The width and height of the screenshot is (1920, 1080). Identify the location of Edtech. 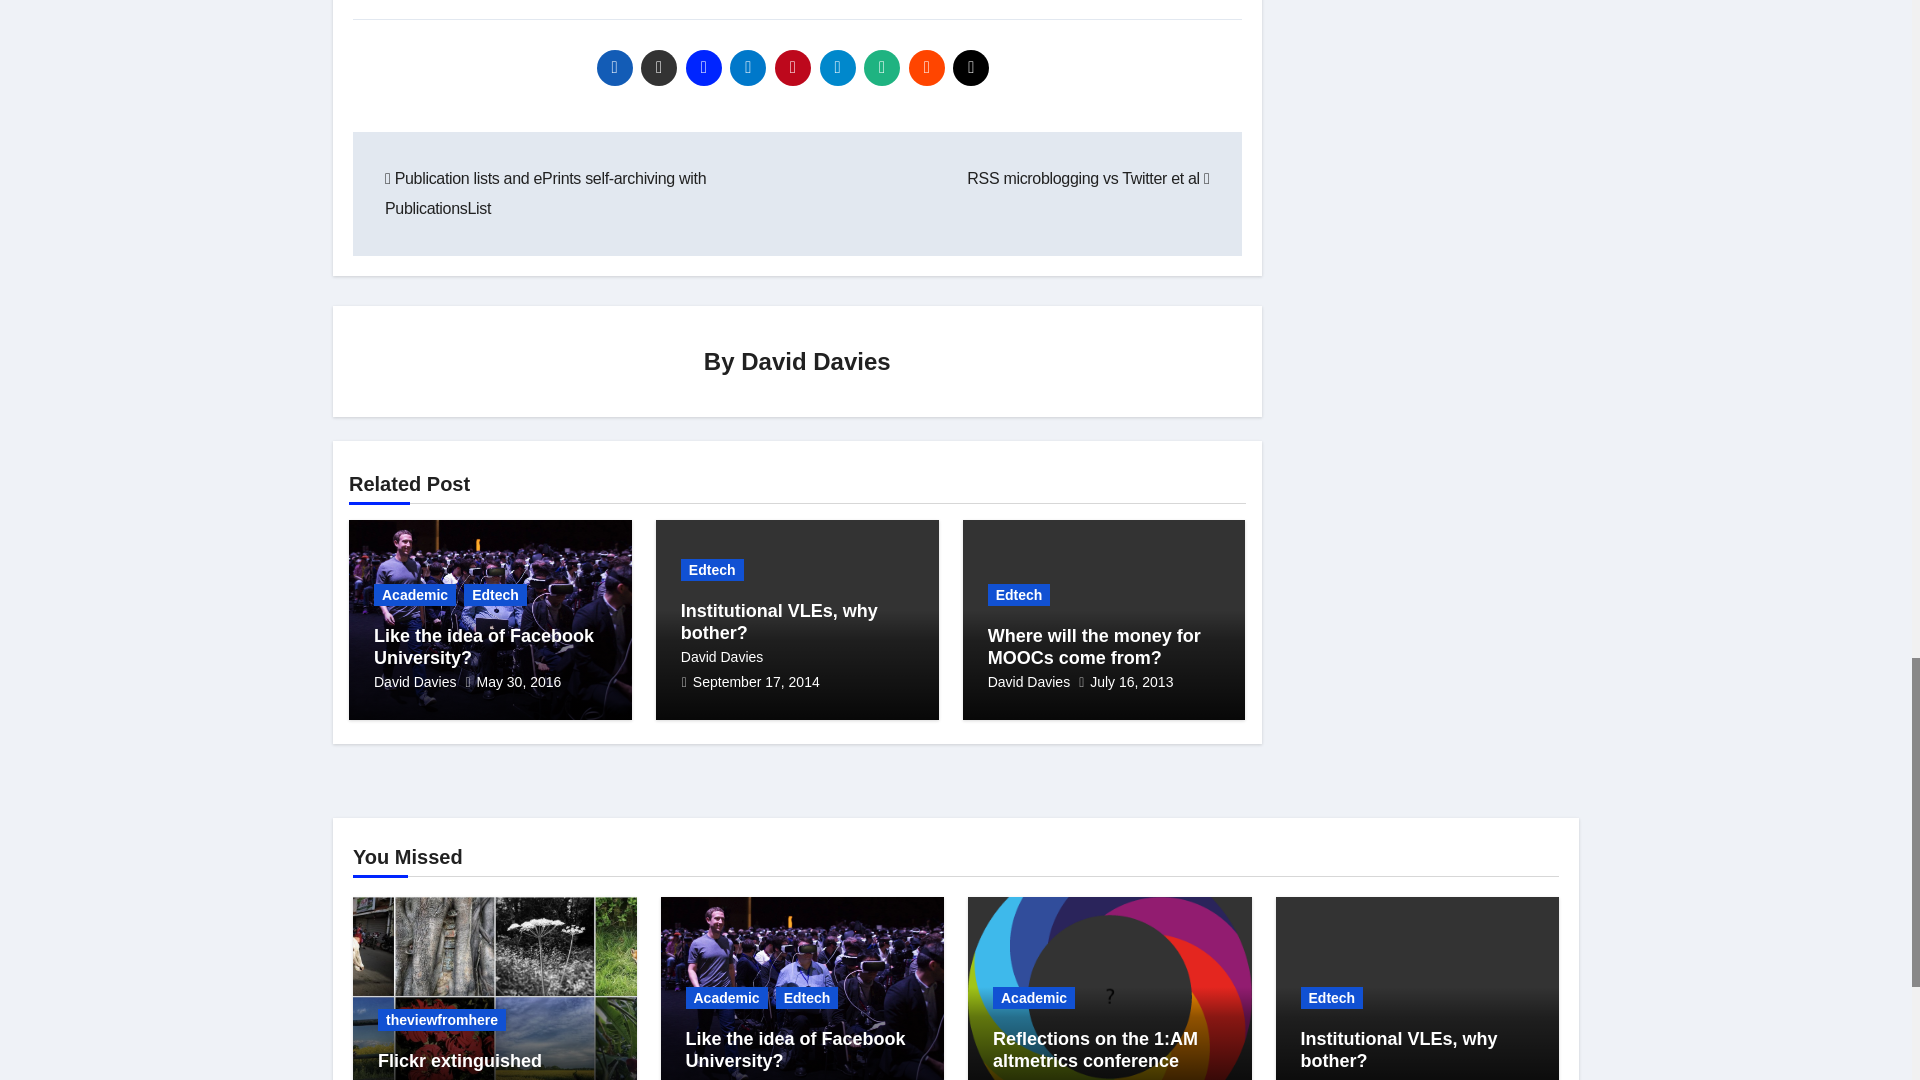
(495, 594).